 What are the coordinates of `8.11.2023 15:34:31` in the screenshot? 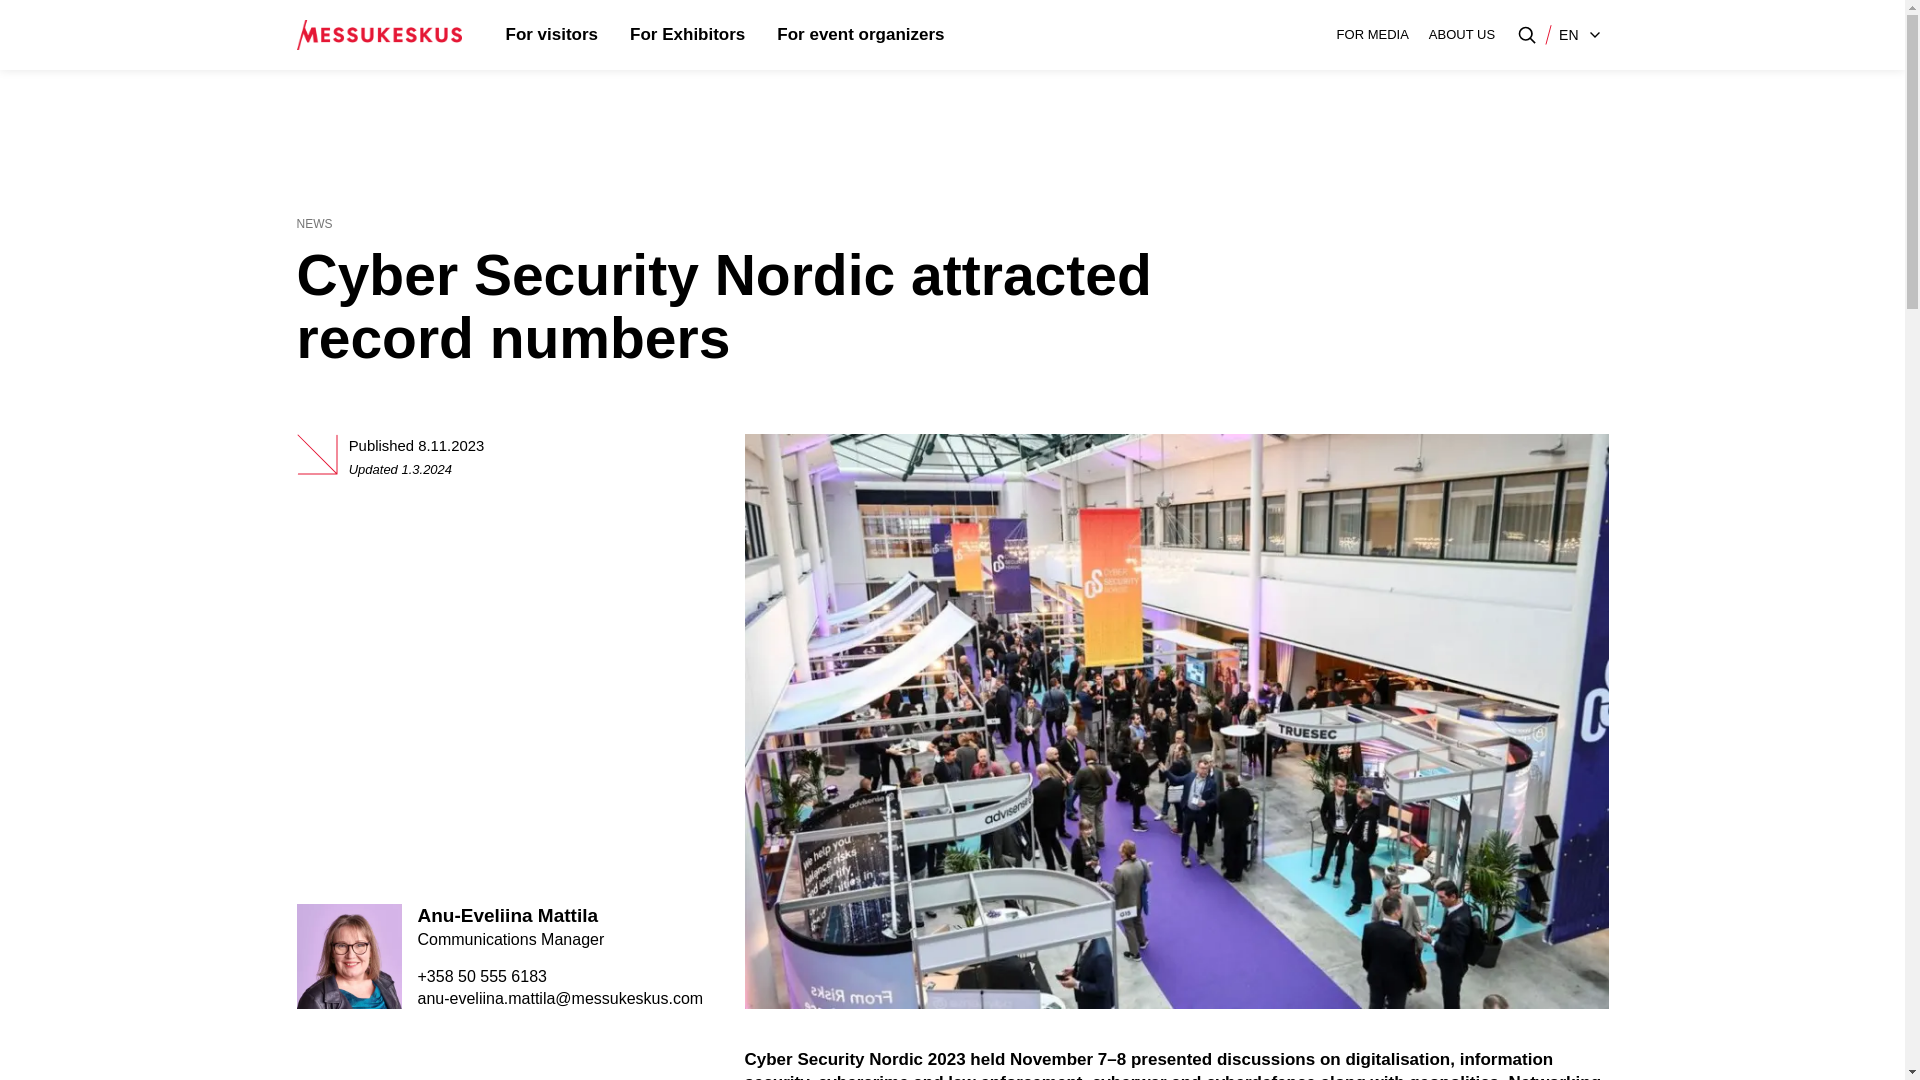 It's located at (450, 446).